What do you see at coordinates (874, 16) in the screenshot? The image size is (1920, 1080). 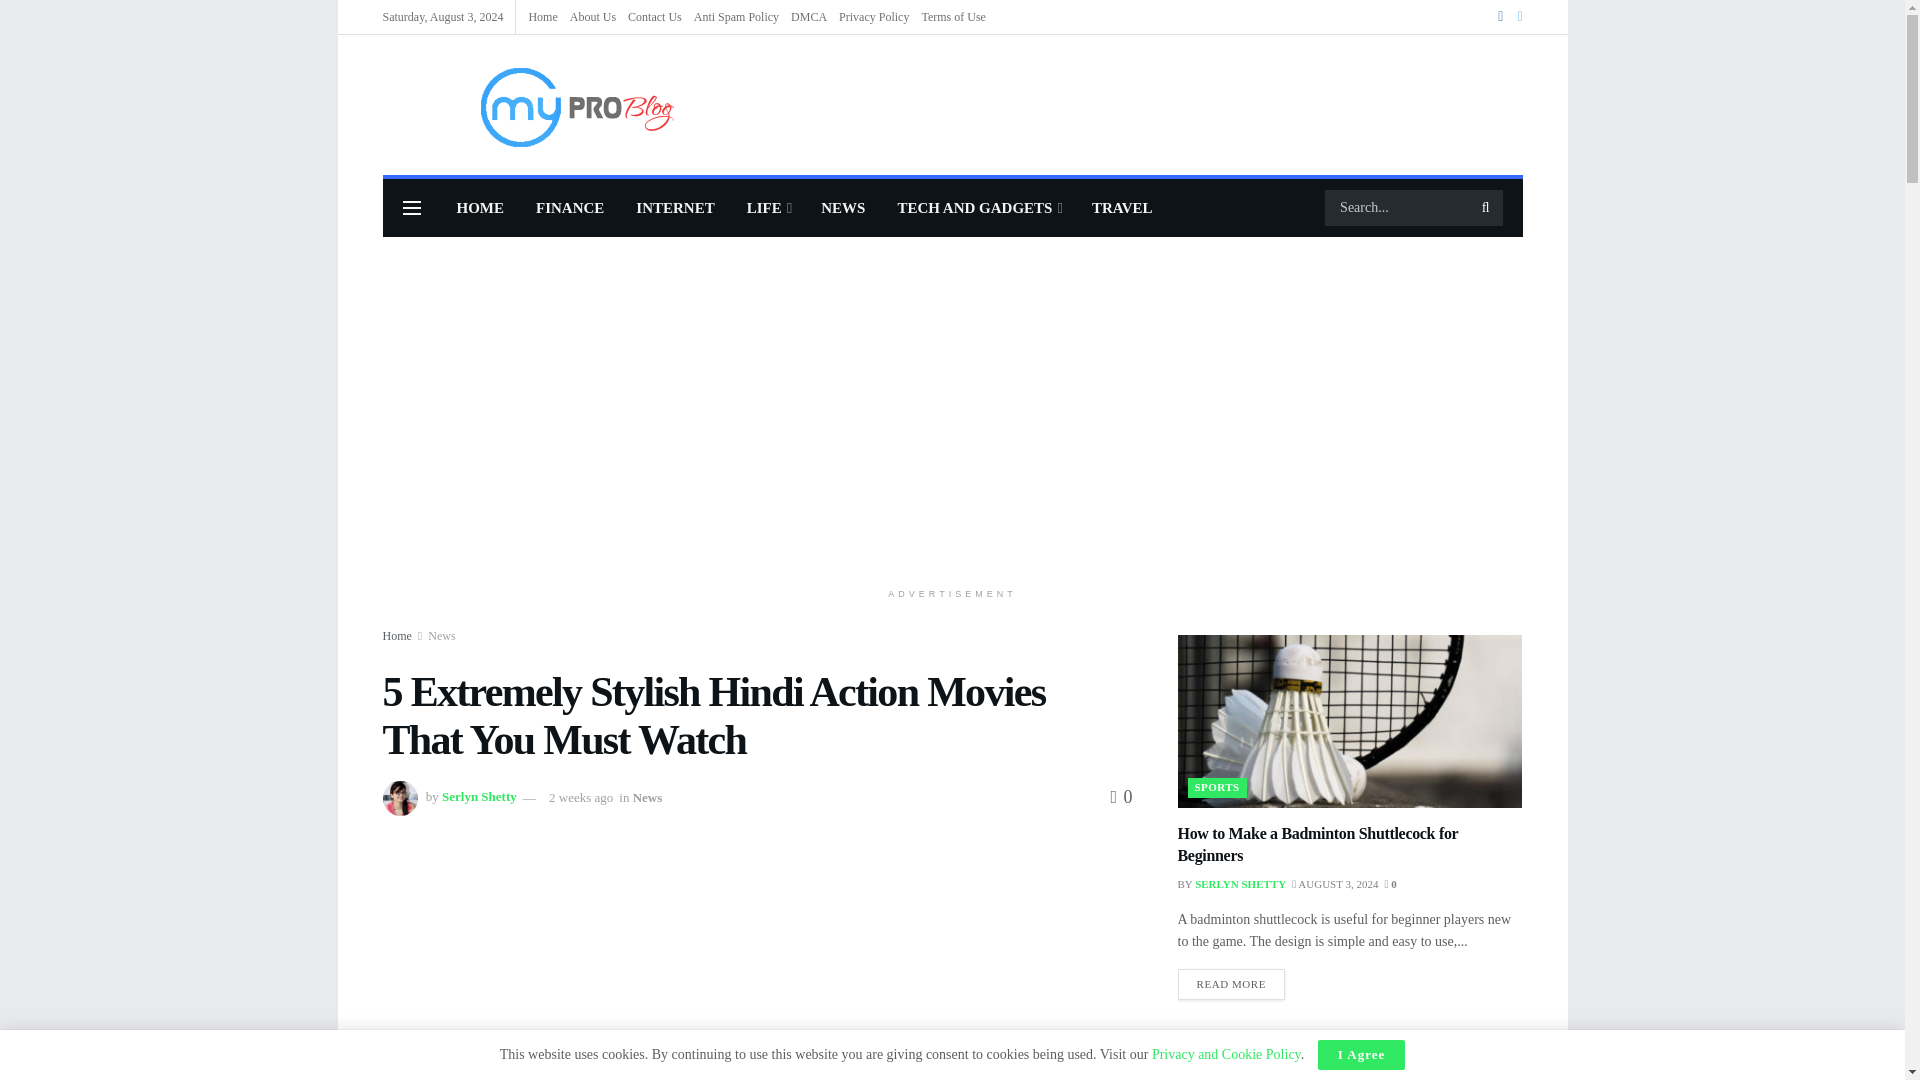 I see `Privacy Policy` at bounding box center [874, 16].